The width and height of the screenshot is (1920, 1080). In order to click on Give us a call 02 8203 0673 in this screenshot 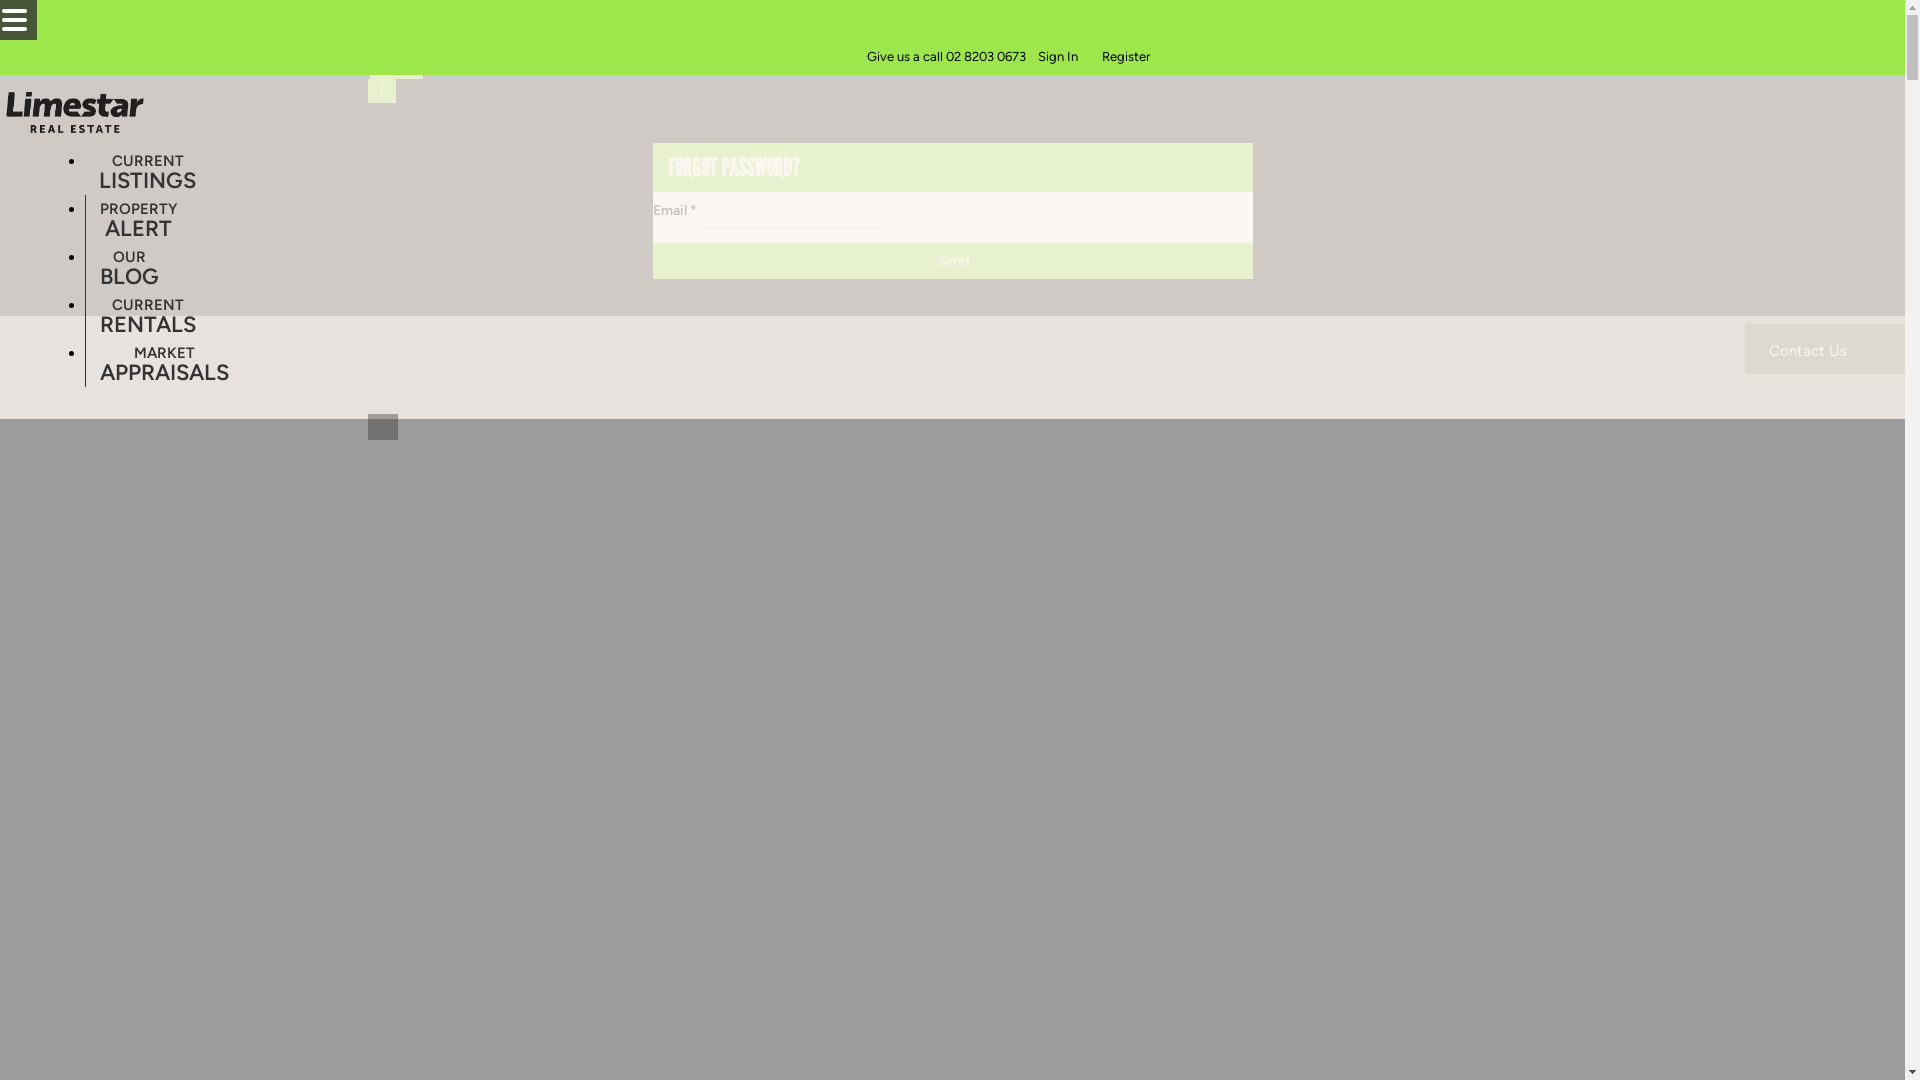, I will do `click(946, 58)`.